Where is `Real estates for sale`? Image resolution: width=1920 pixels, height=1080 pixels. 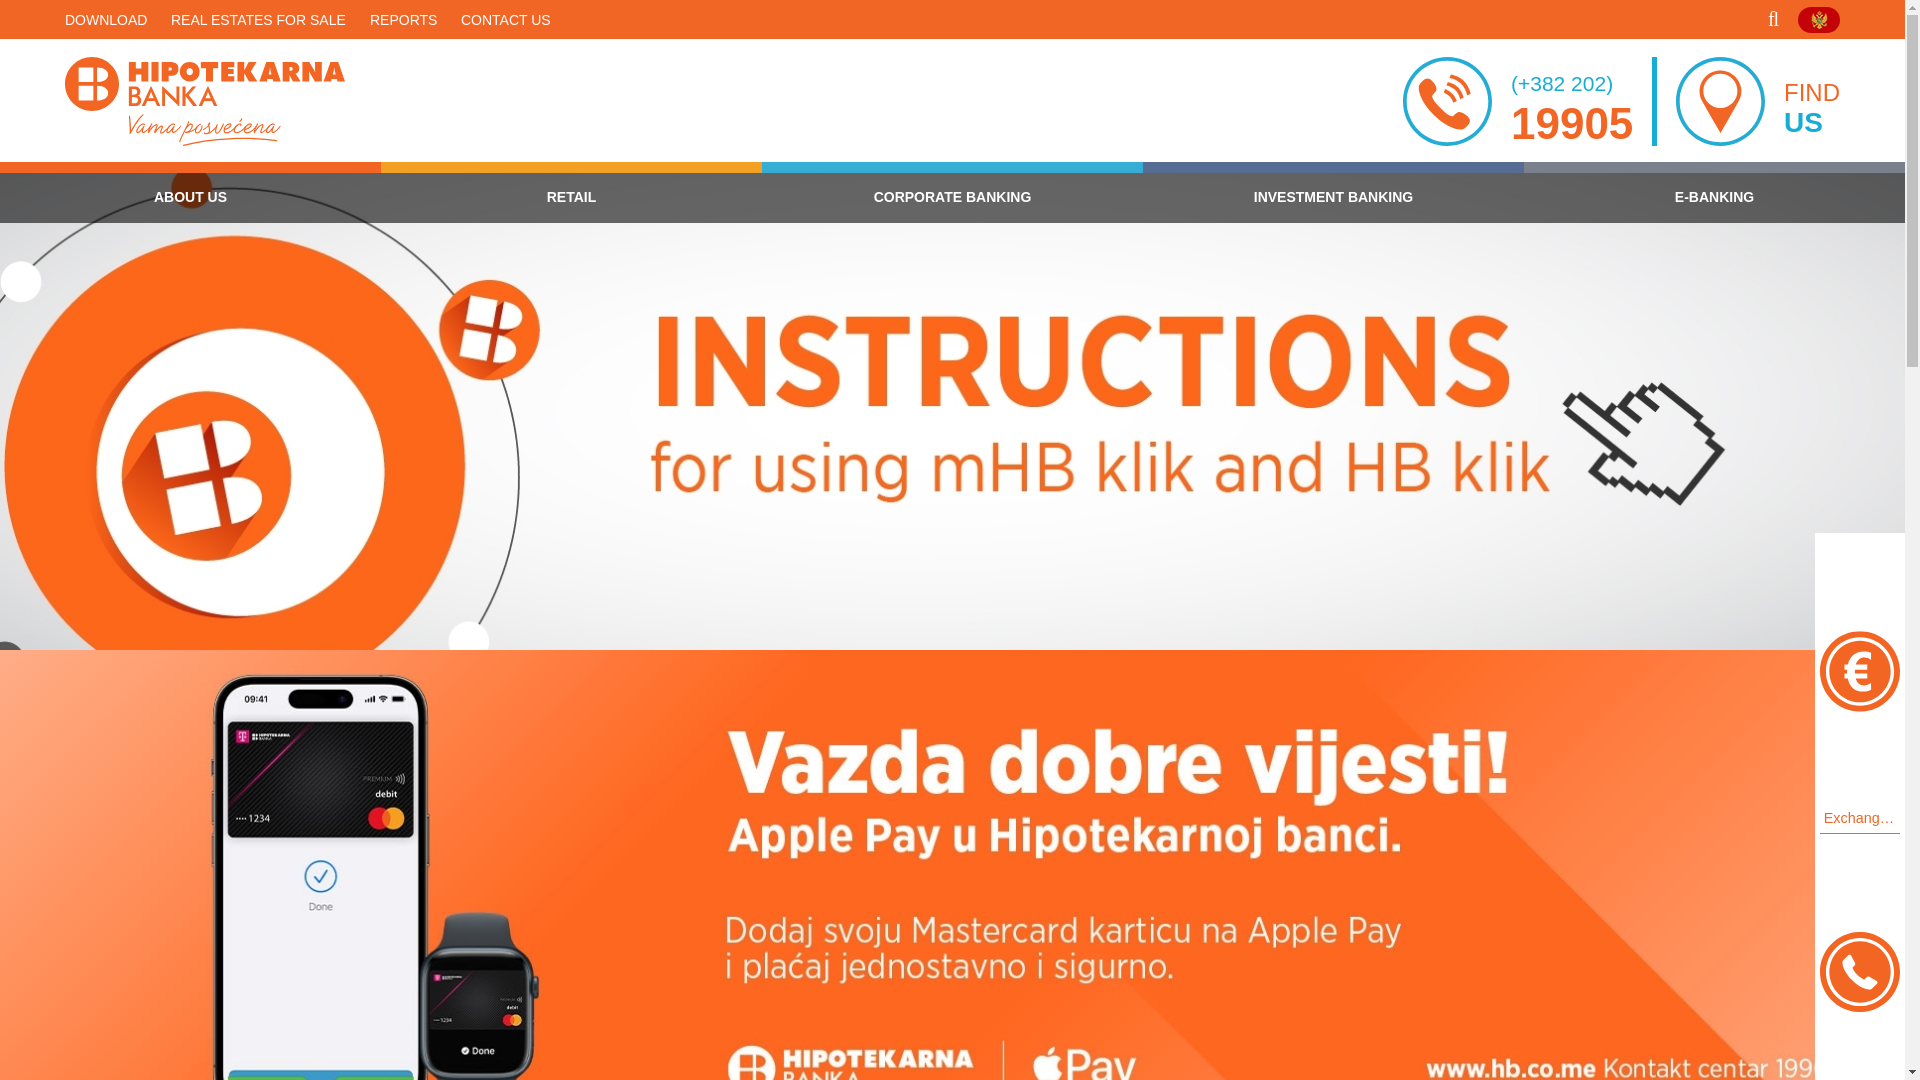
Real estates for sale is located at coordinates (258, 20).